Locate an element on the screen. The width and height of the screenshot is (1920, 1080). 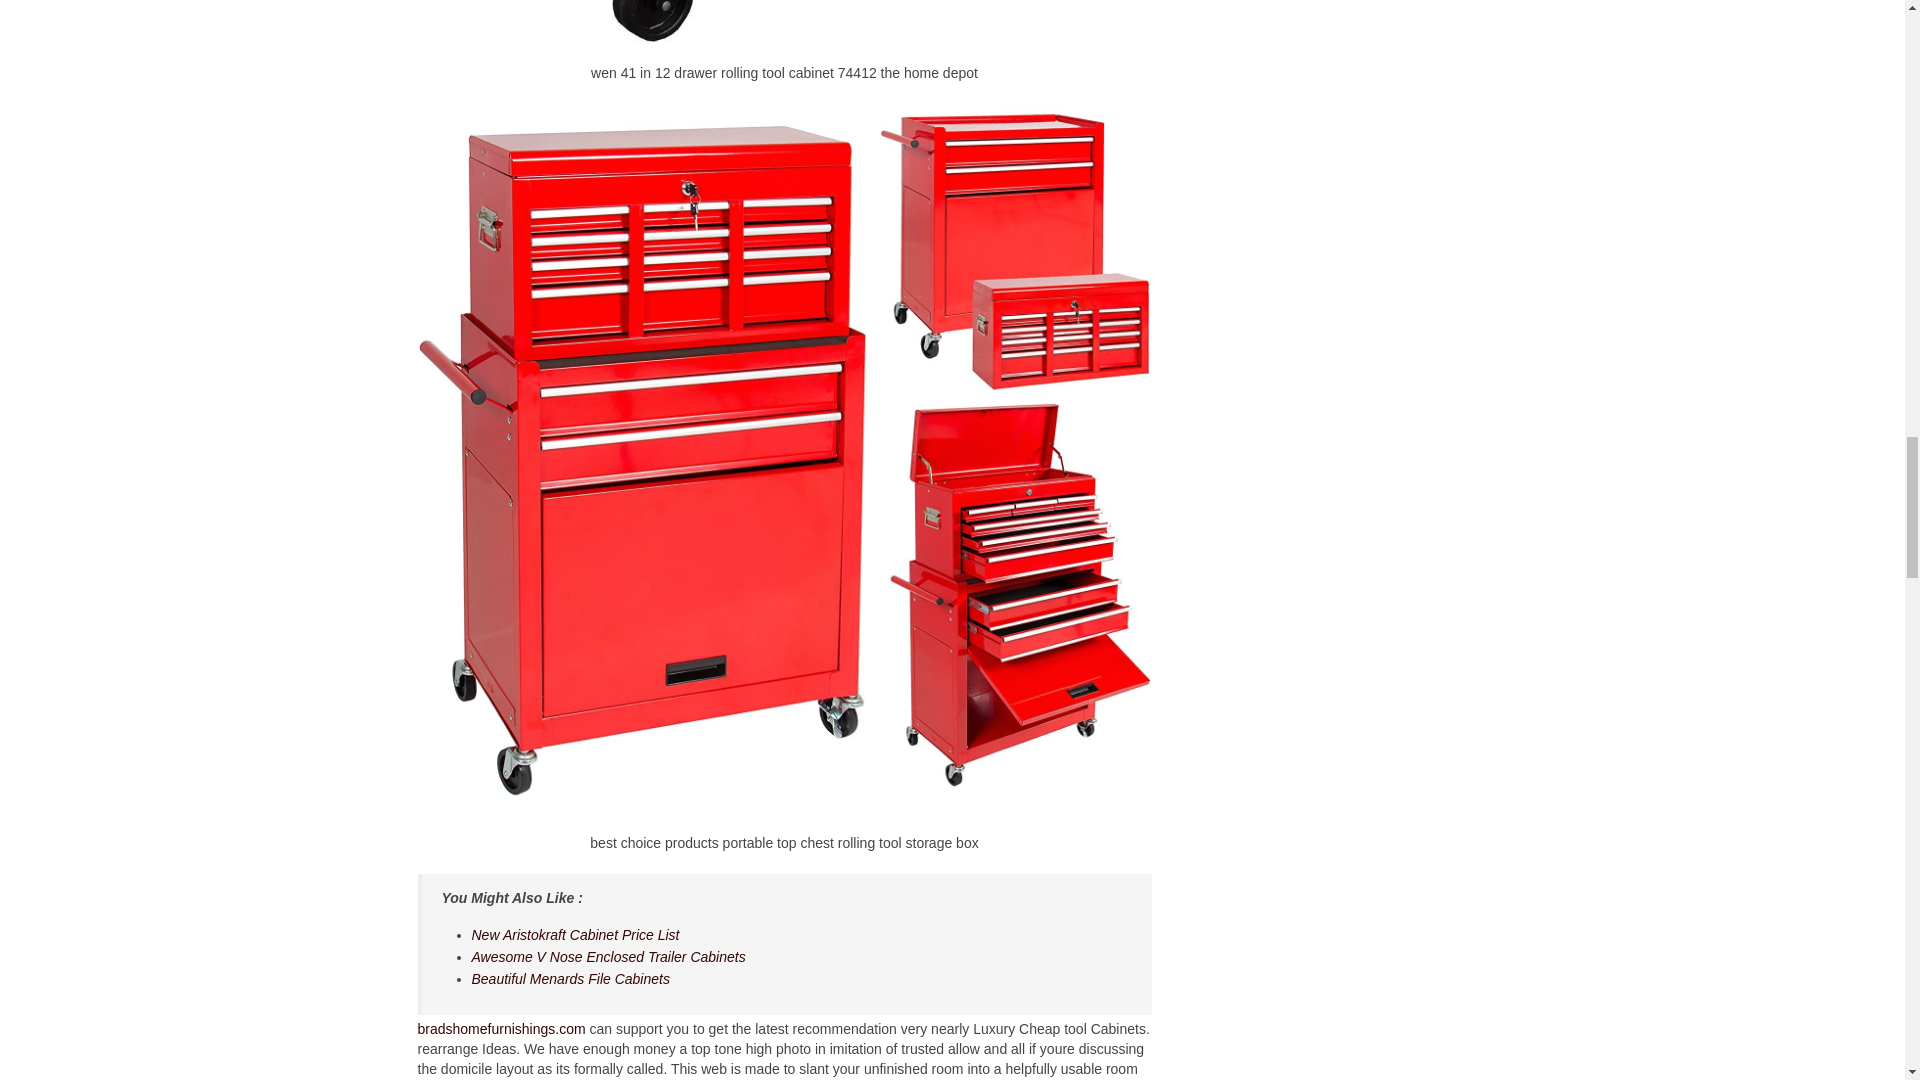
Beautiful Menards File Cabinets is located at coordinates (571, 978).